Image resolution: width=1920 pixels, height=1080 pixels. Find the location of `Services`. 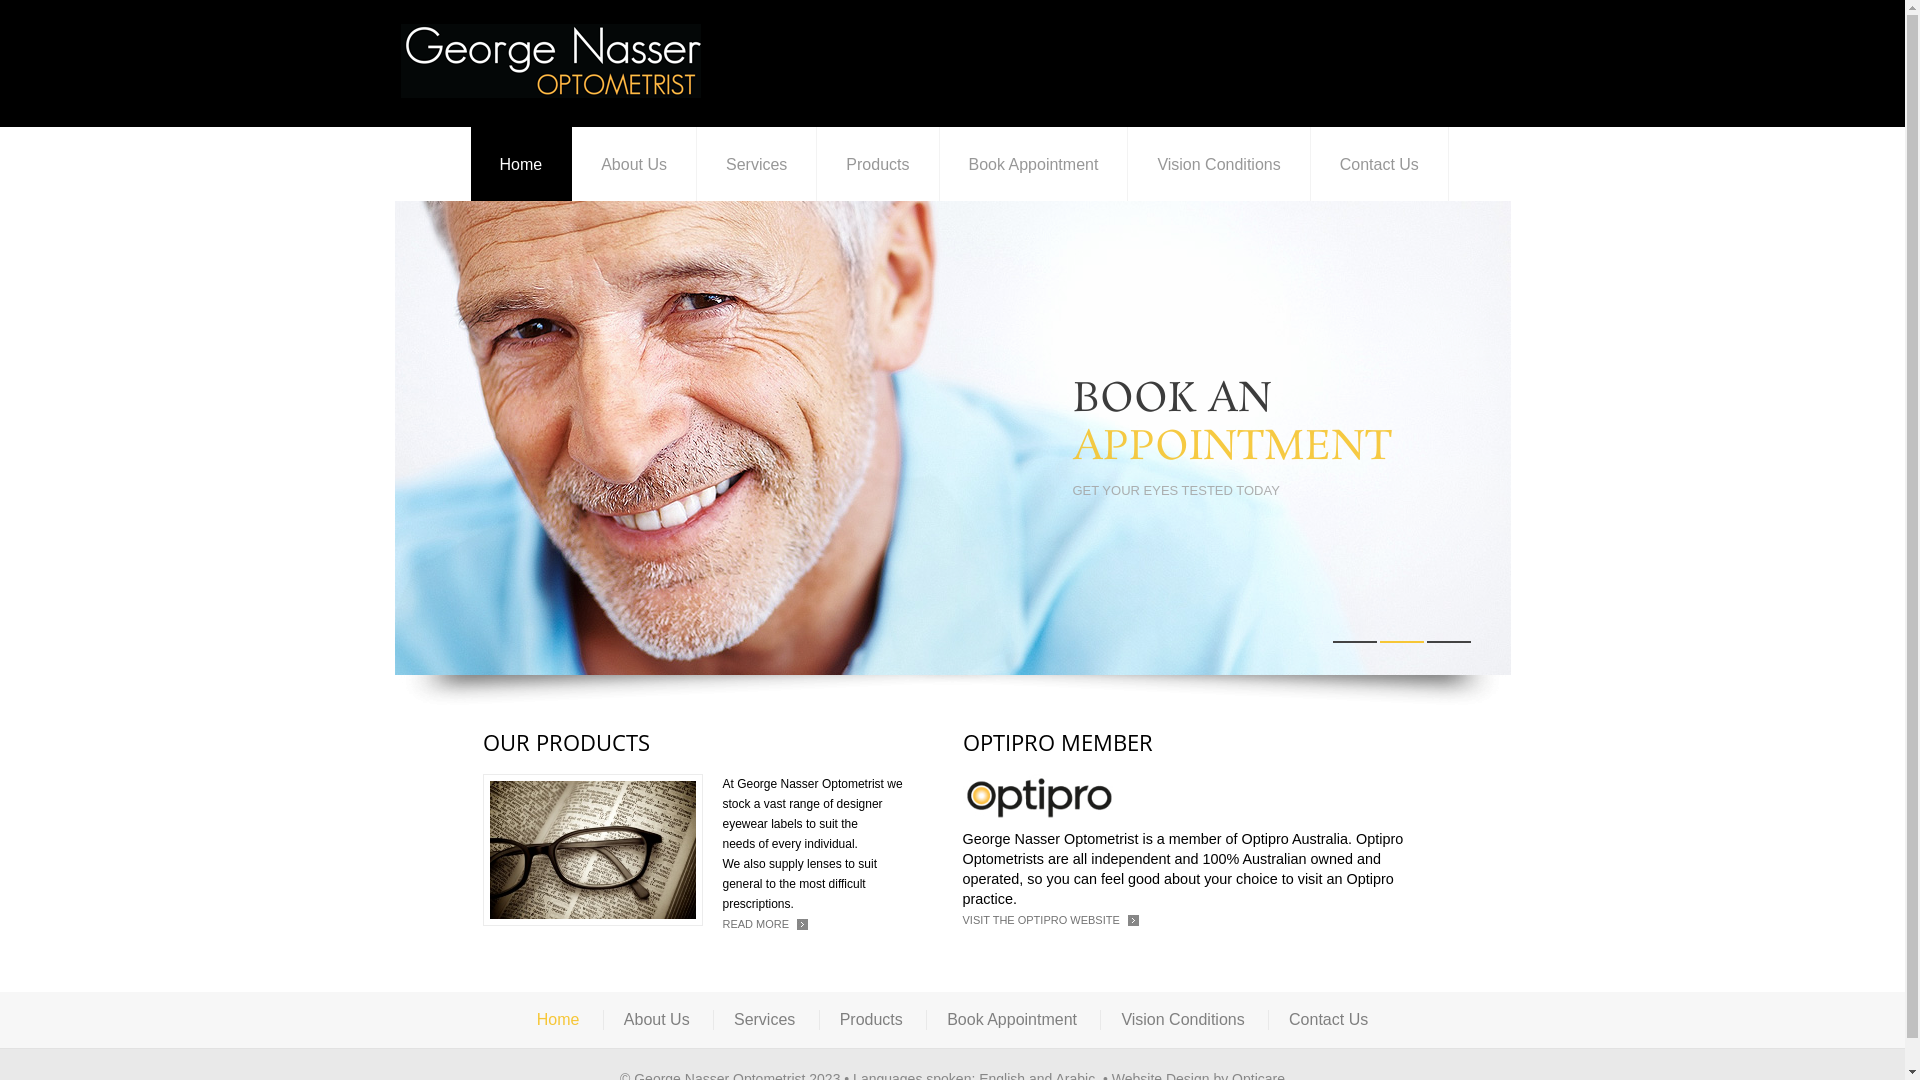

Services is located at coordinates (757, 164).